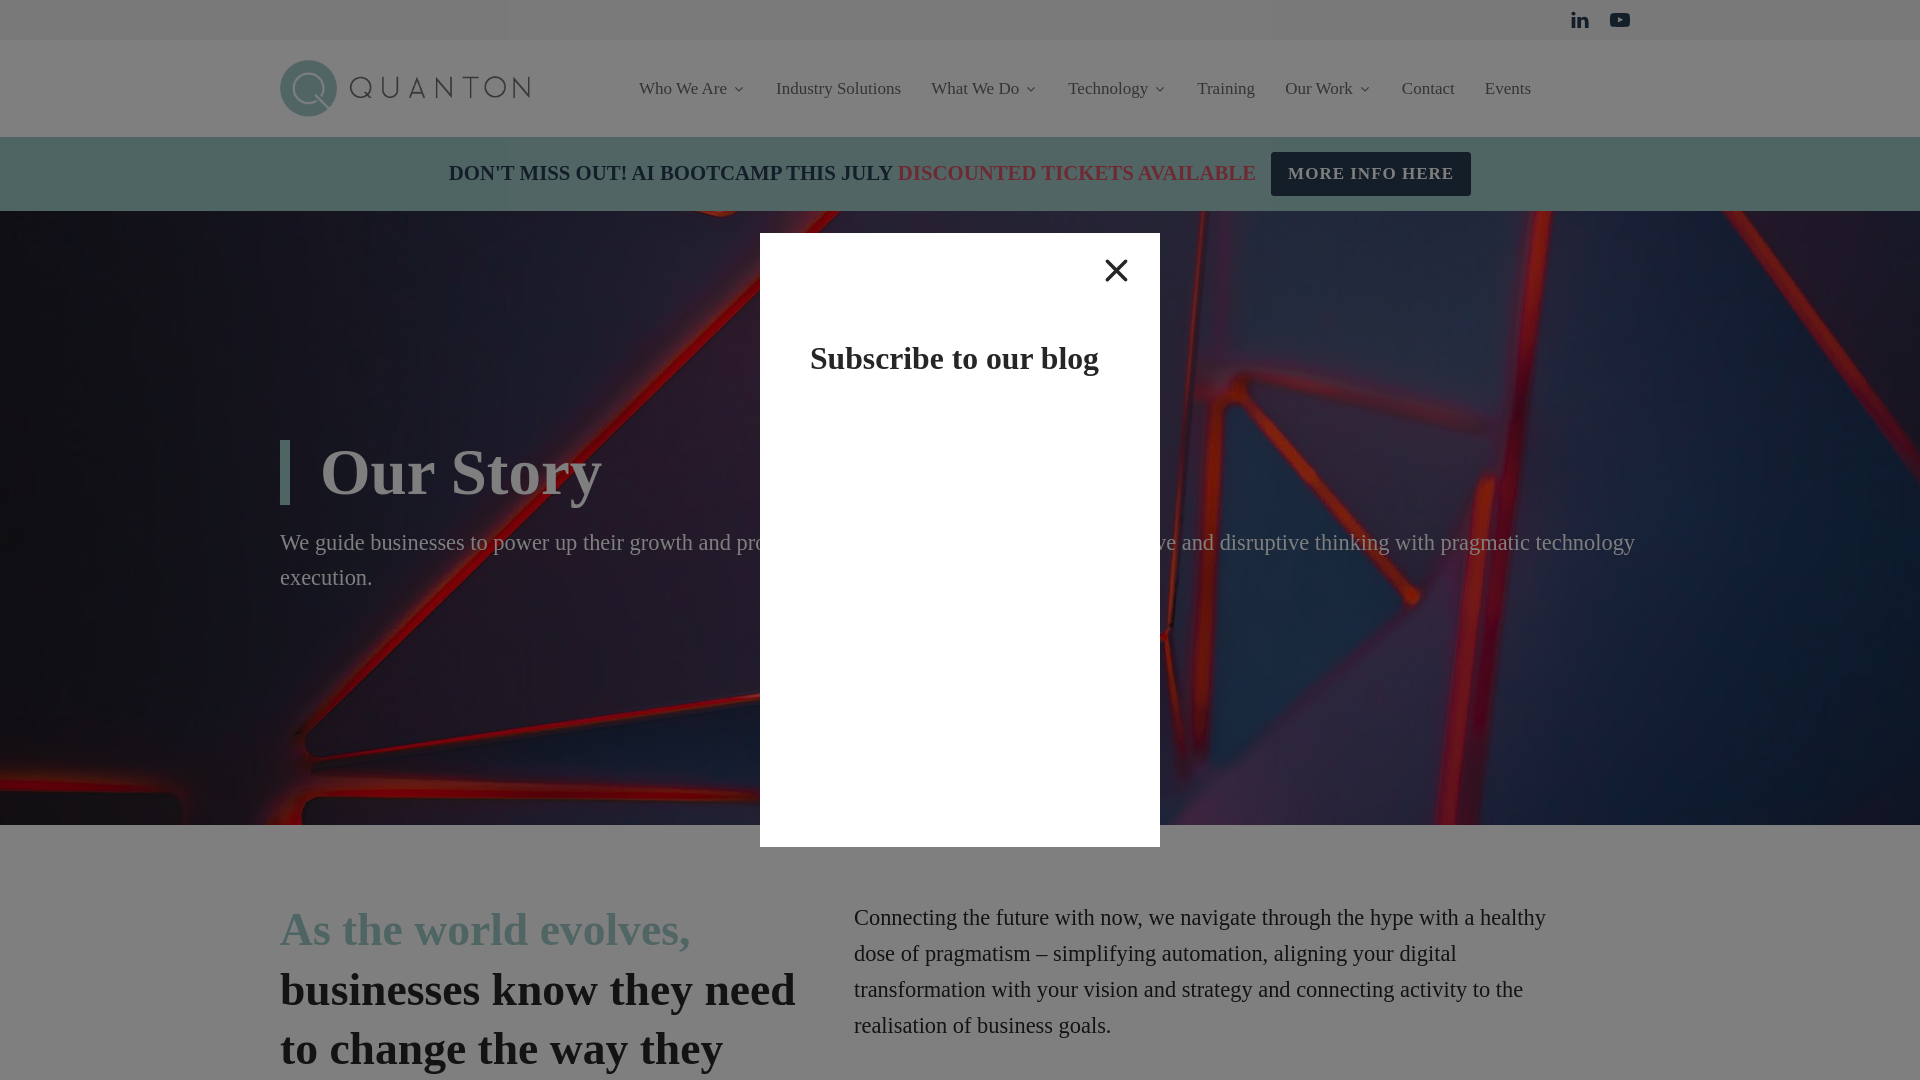 The height and width of the screenshot is (1080, 1920). What do you see at coordinates (838, 88) in the screenshot?
I see `Industry Solutions` at bounding box center [838, 88].